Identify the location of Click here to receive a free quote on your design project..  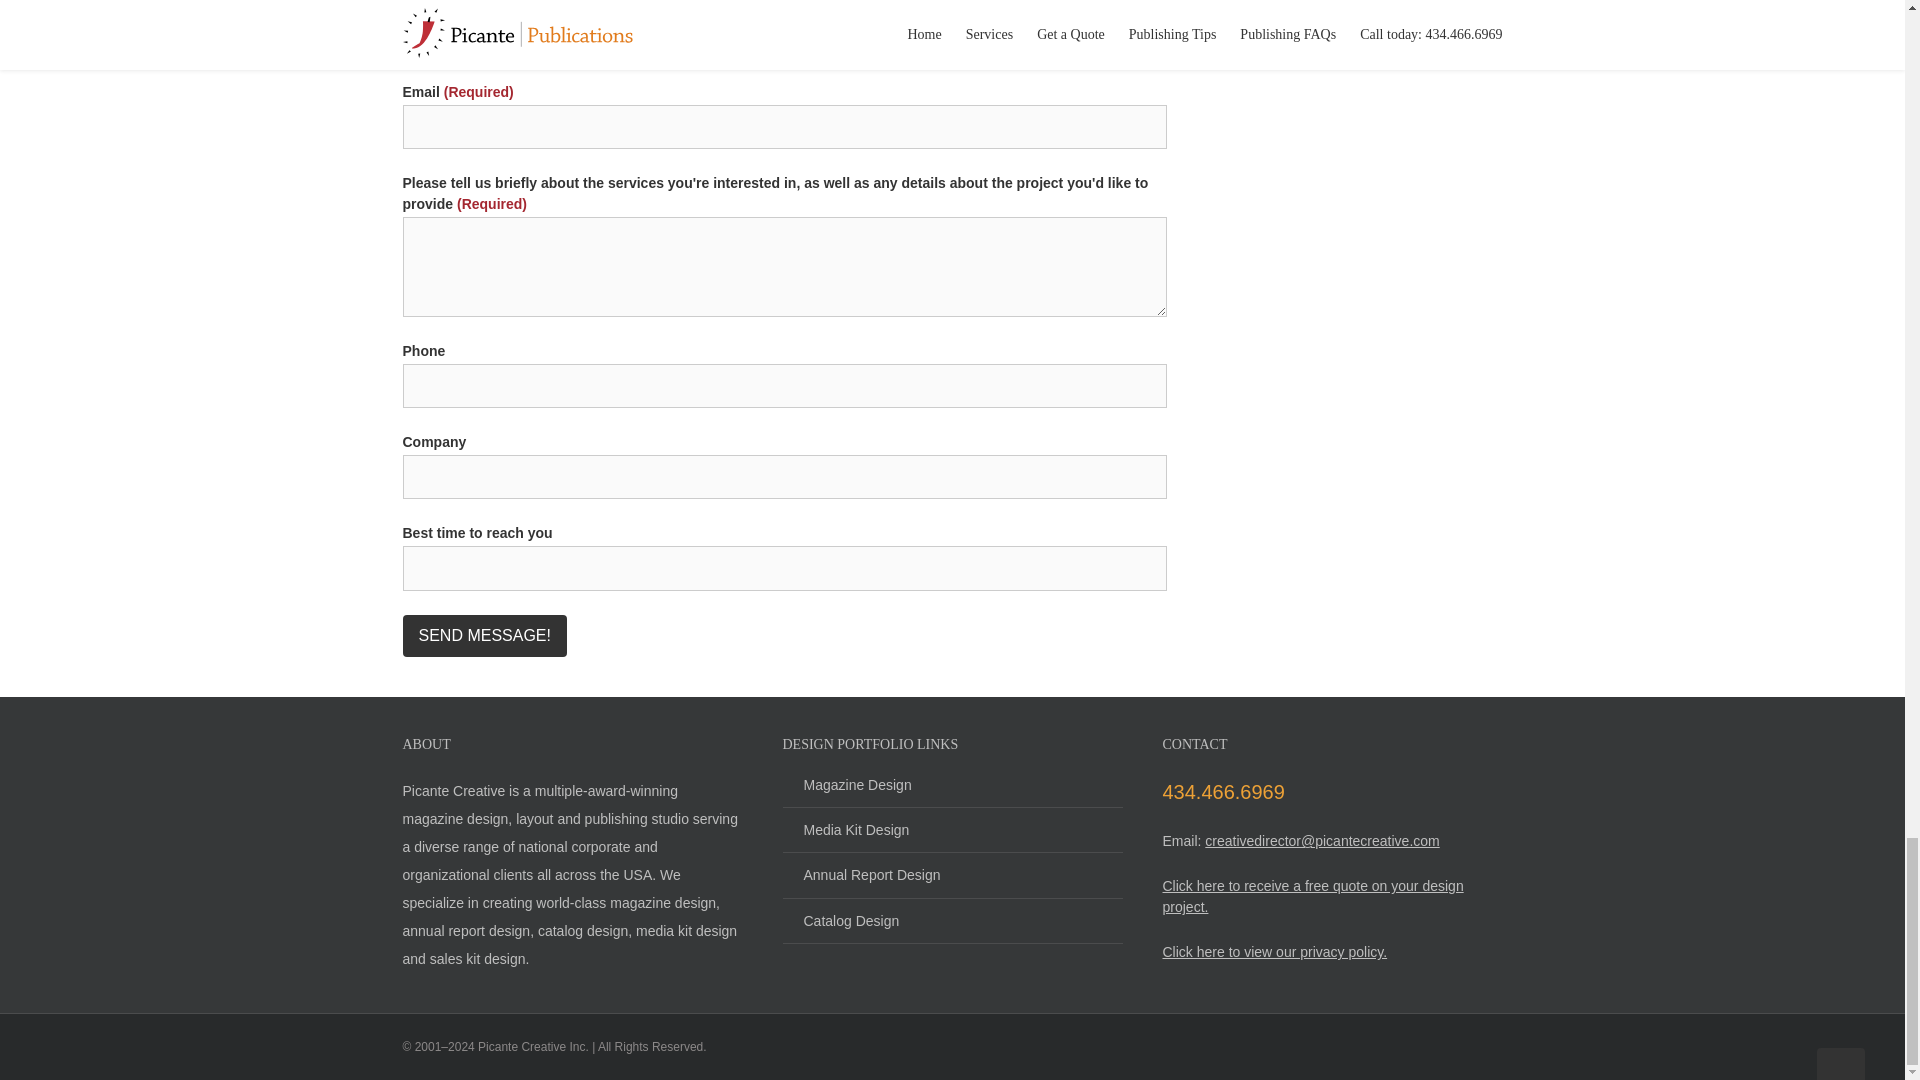
(1312, 896).